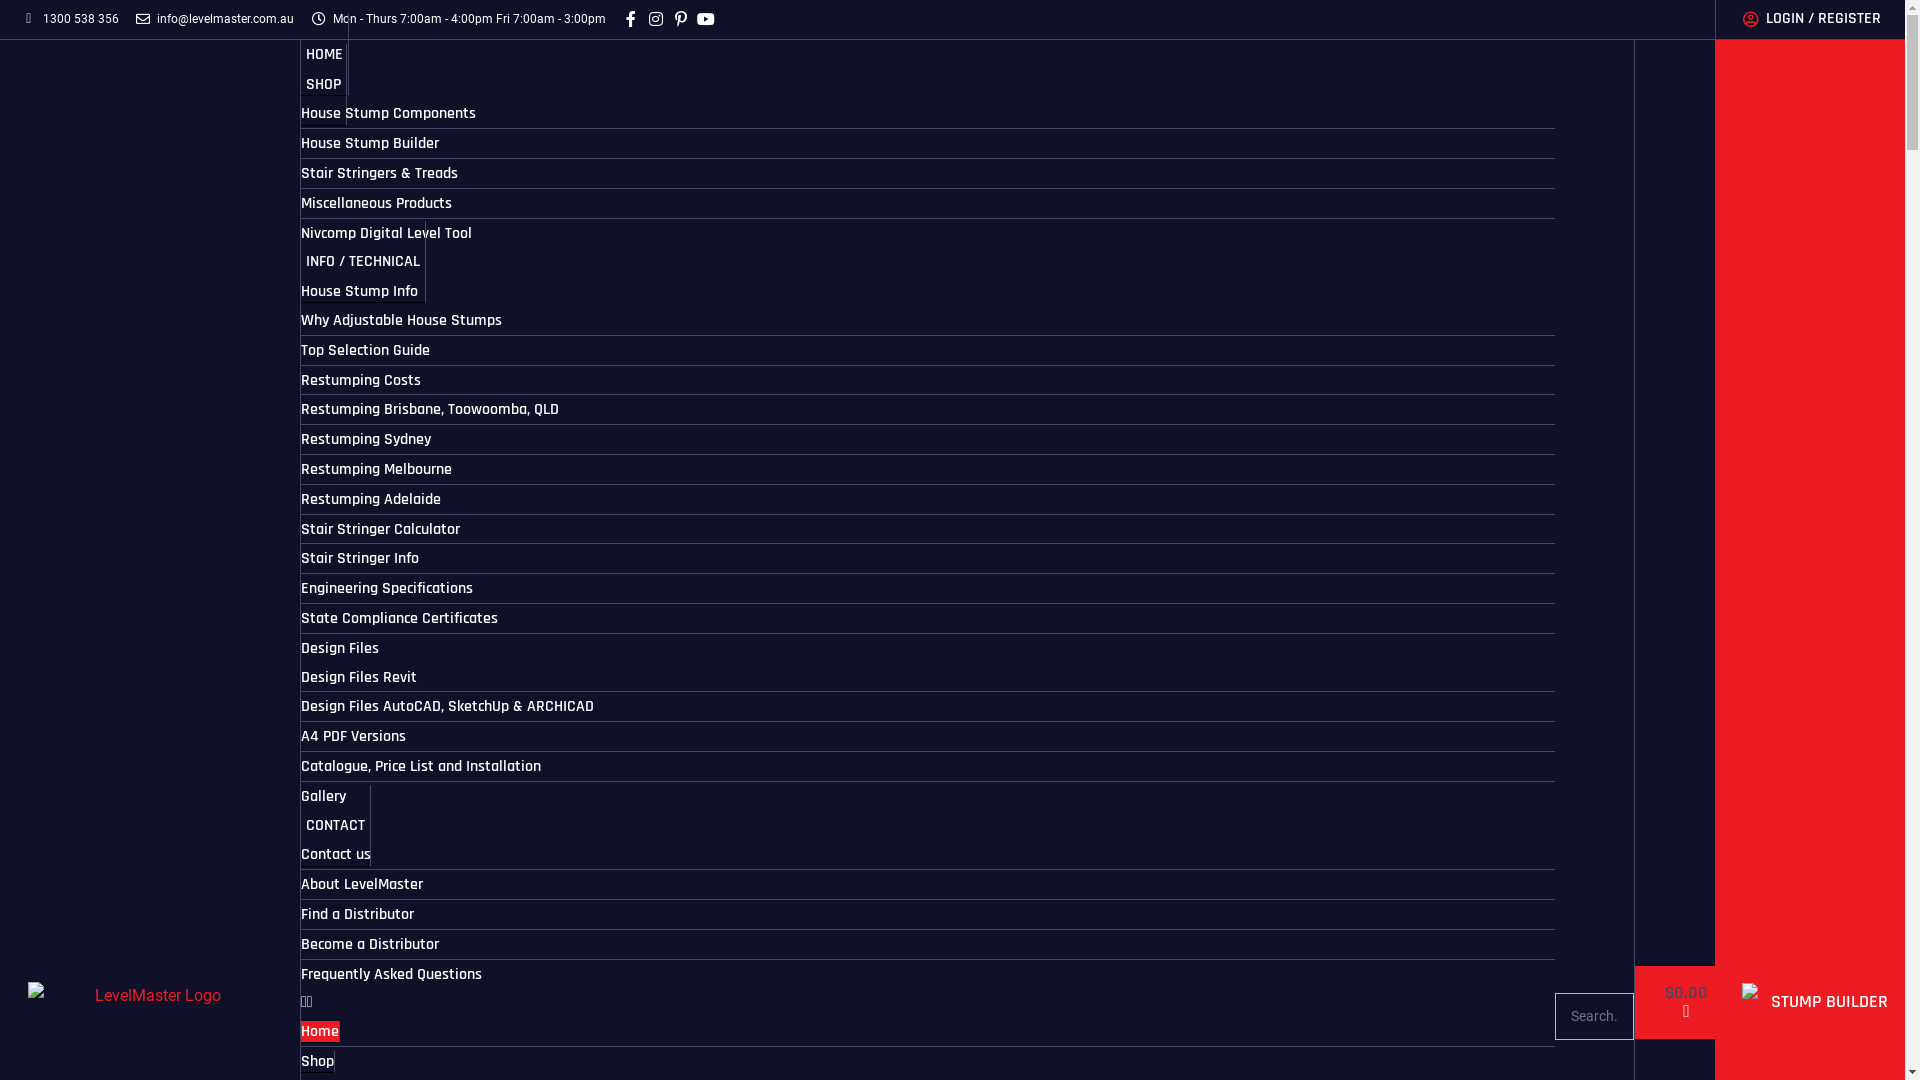 The width and height of the screenshot is (1920, 1080). Describe the element at coordinates (340, 648) in the screenshot. I see `Design Files` at that location.